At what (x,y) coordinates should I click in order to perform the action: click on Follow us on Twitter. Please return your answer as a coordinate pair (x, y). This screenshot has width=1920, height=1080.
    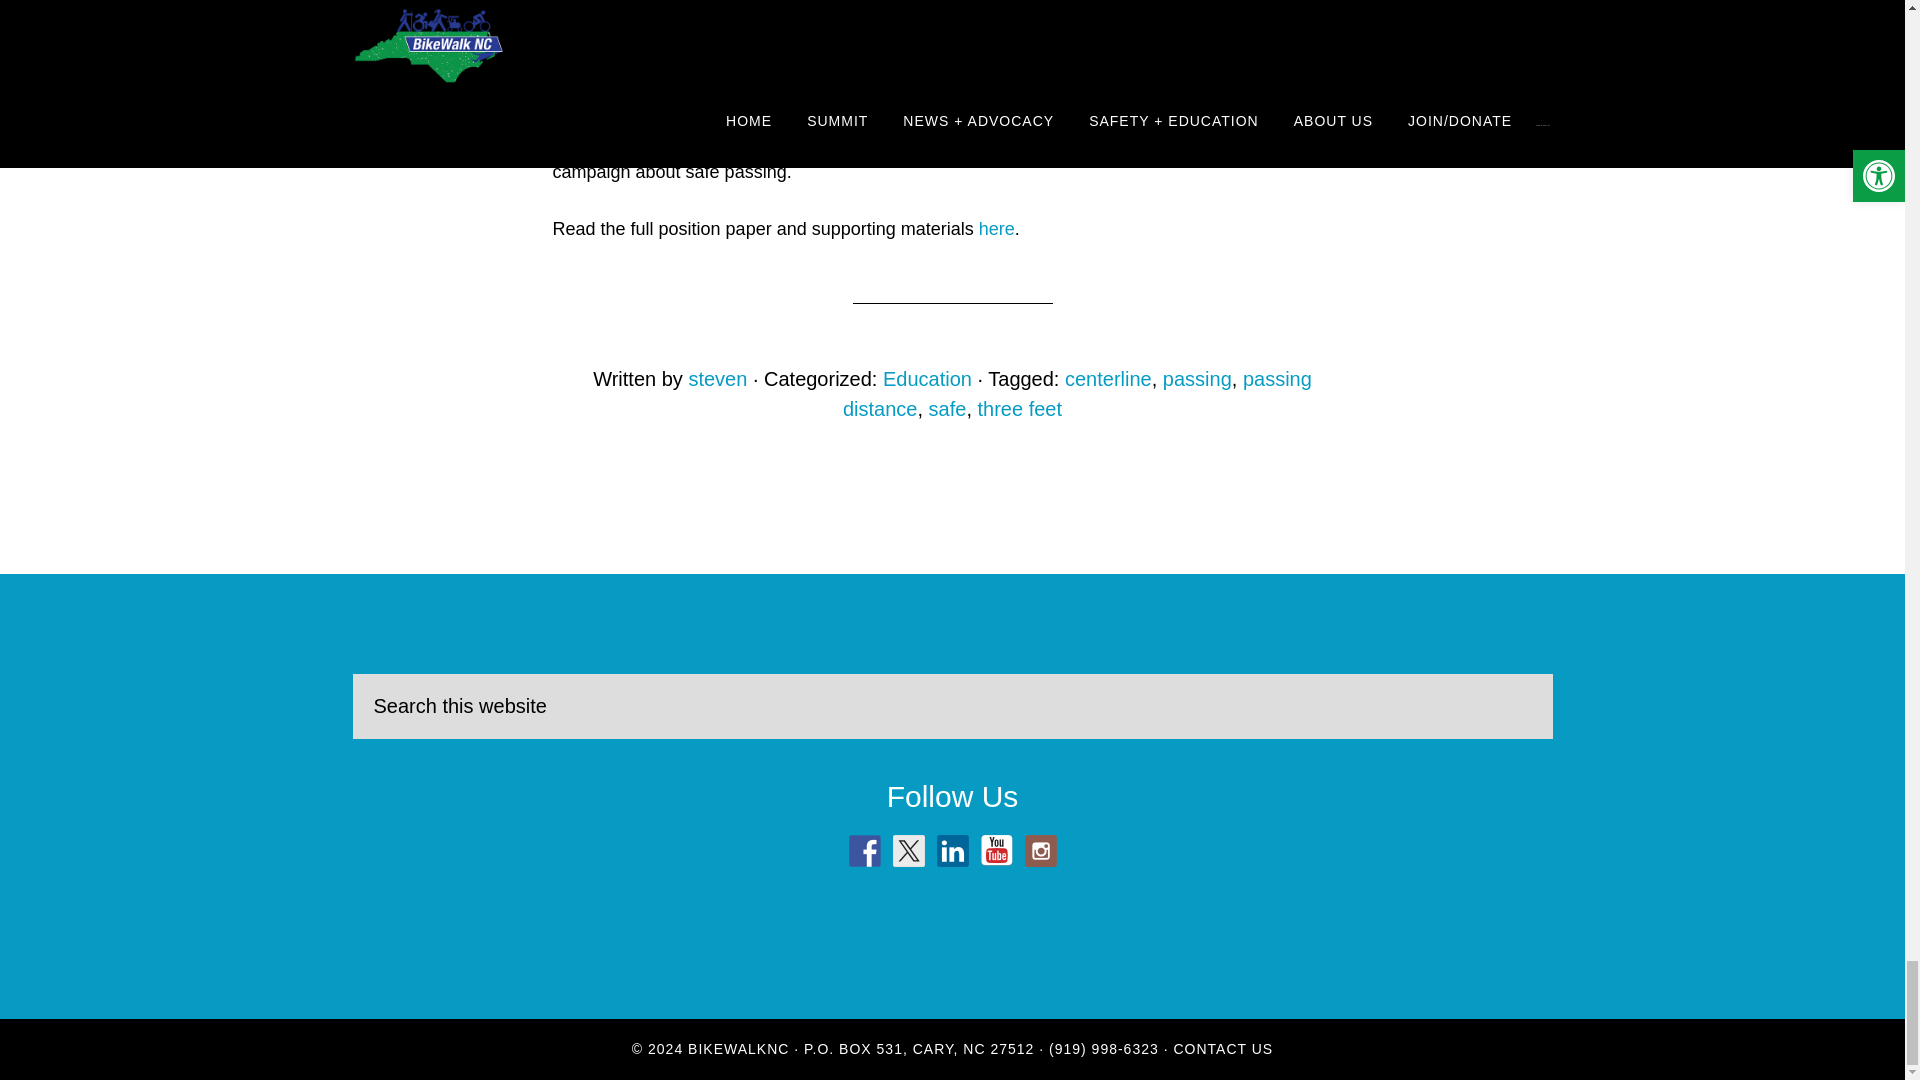
    Looking at the image, I should click on (908, 850).